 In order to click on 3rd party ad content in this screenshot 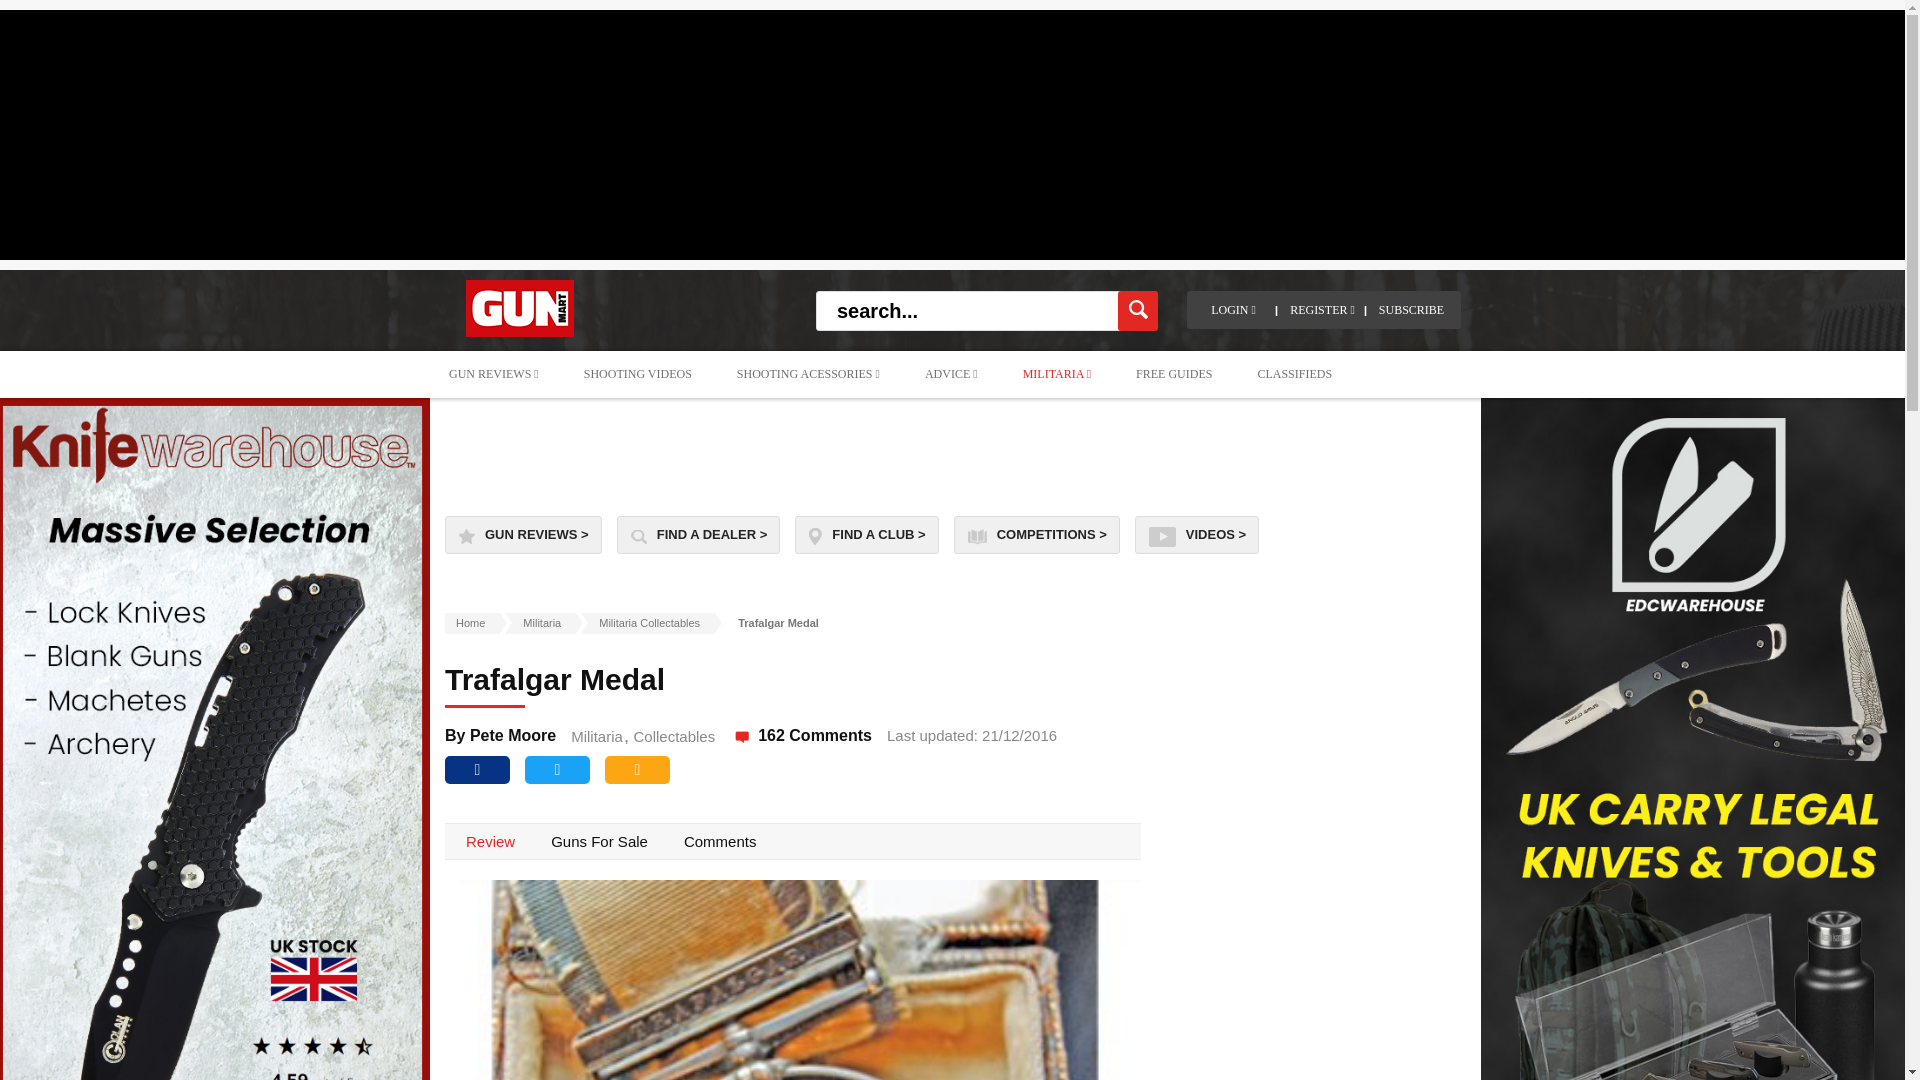, I will do `click(953, 452)`.